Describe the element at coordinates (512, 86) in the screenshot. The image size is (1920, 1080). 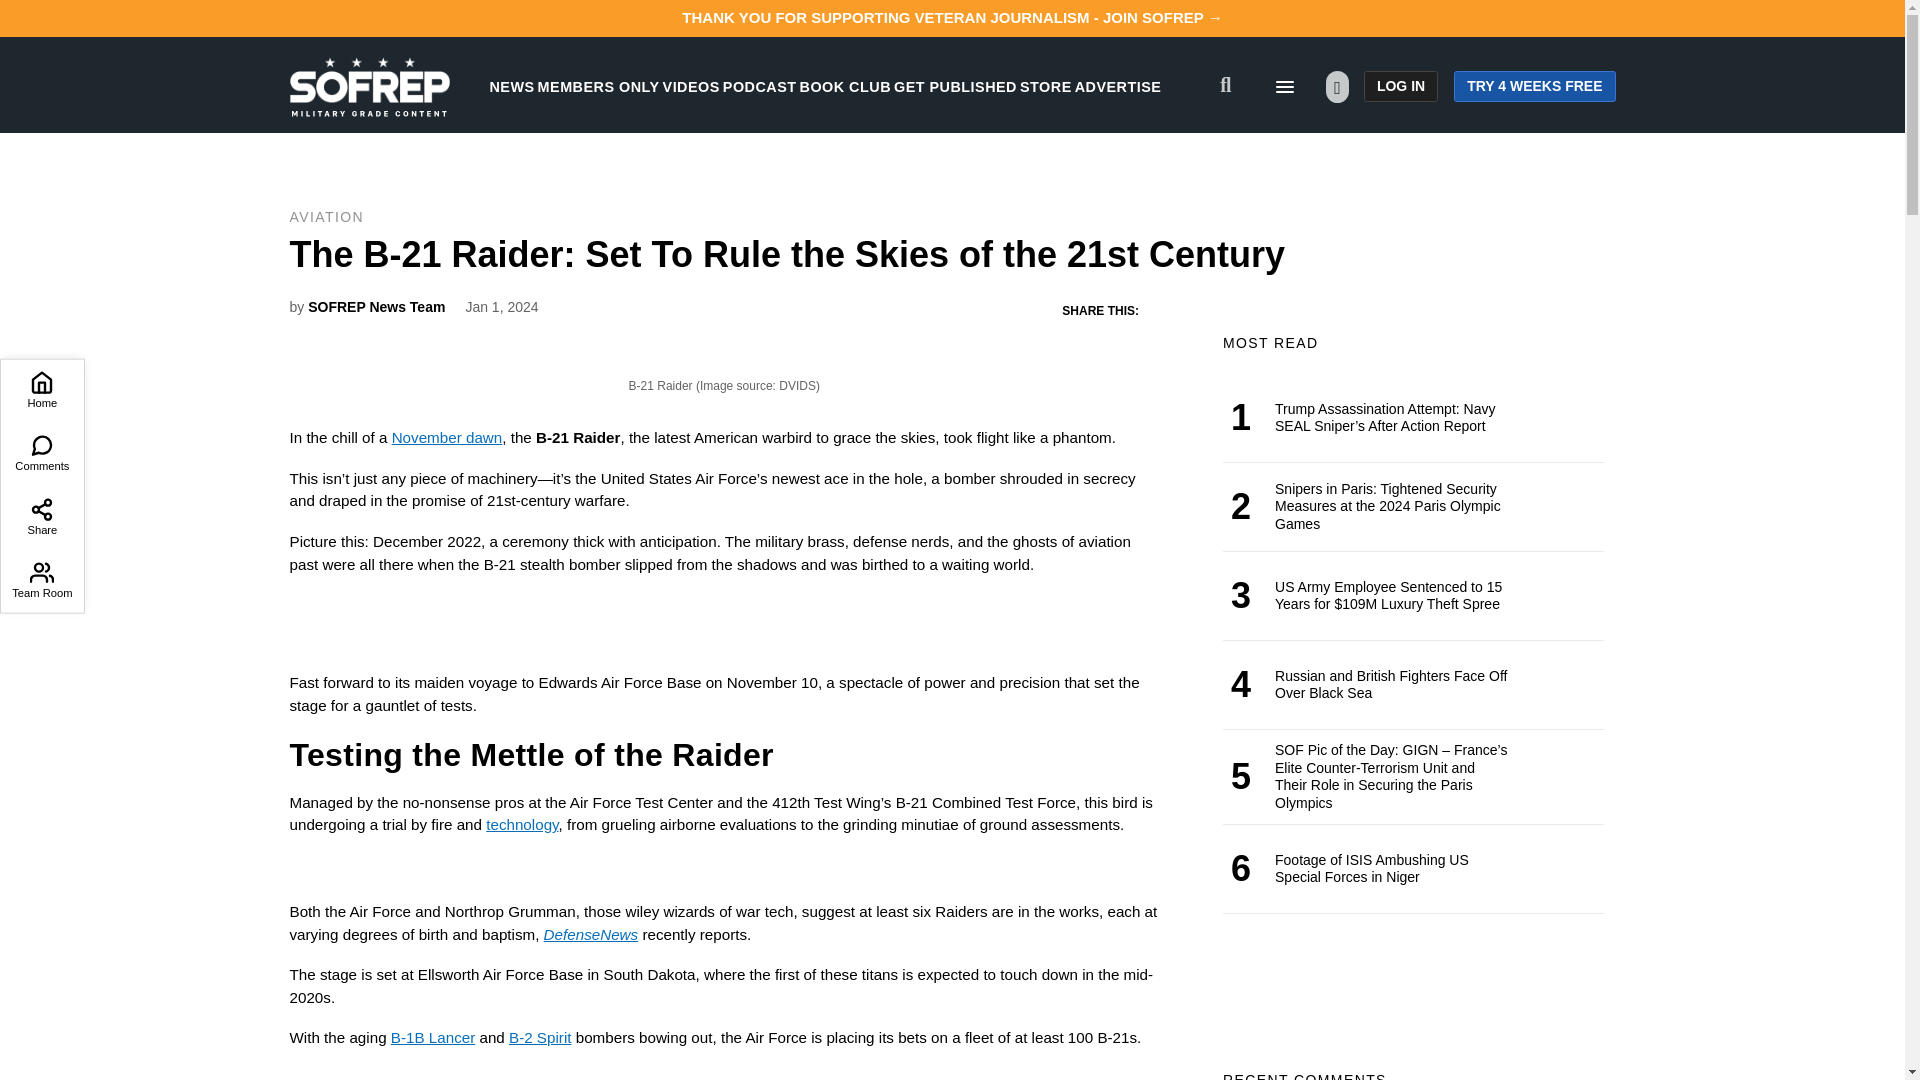
I see `NEWS` at that location.